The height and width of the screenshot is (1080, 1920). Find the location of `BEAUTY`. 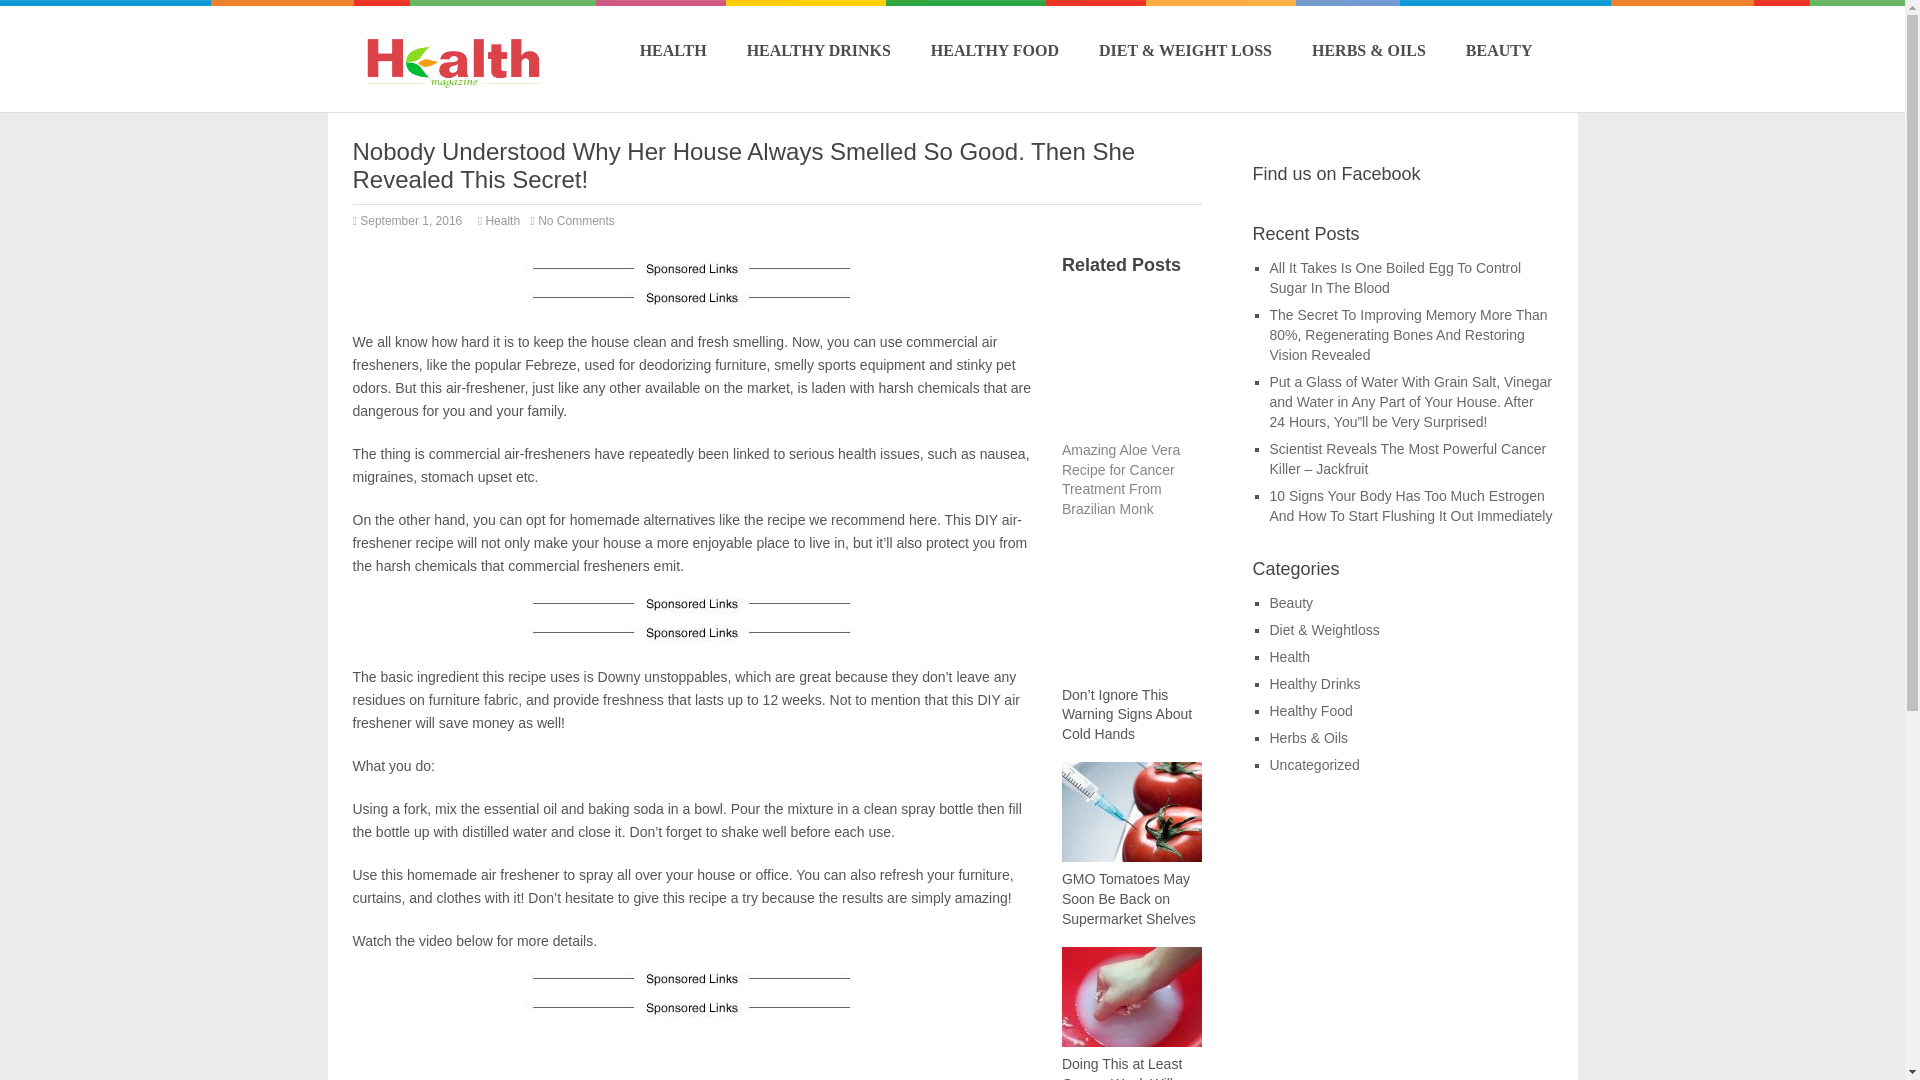

BEAUTY is located at coordinates (1499, 50).